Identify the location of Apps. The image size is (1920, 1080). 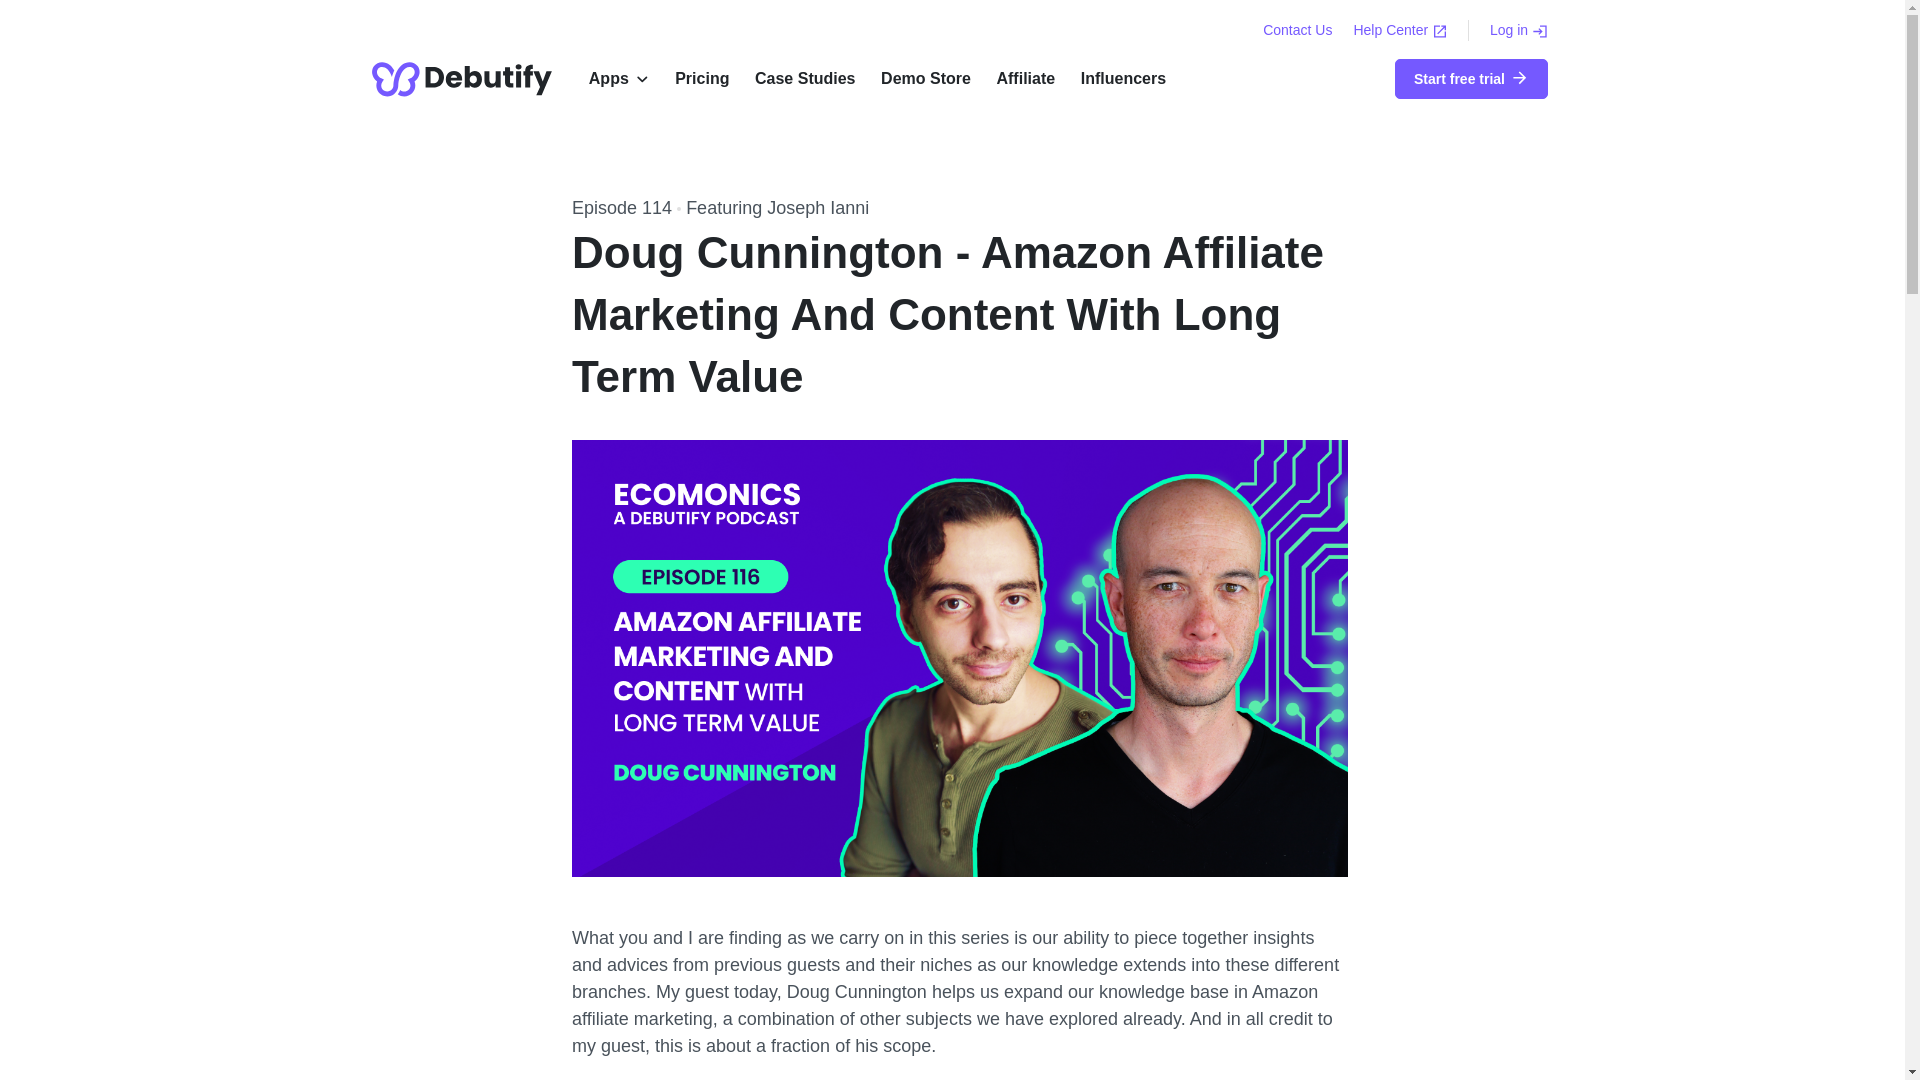
(608, 79).